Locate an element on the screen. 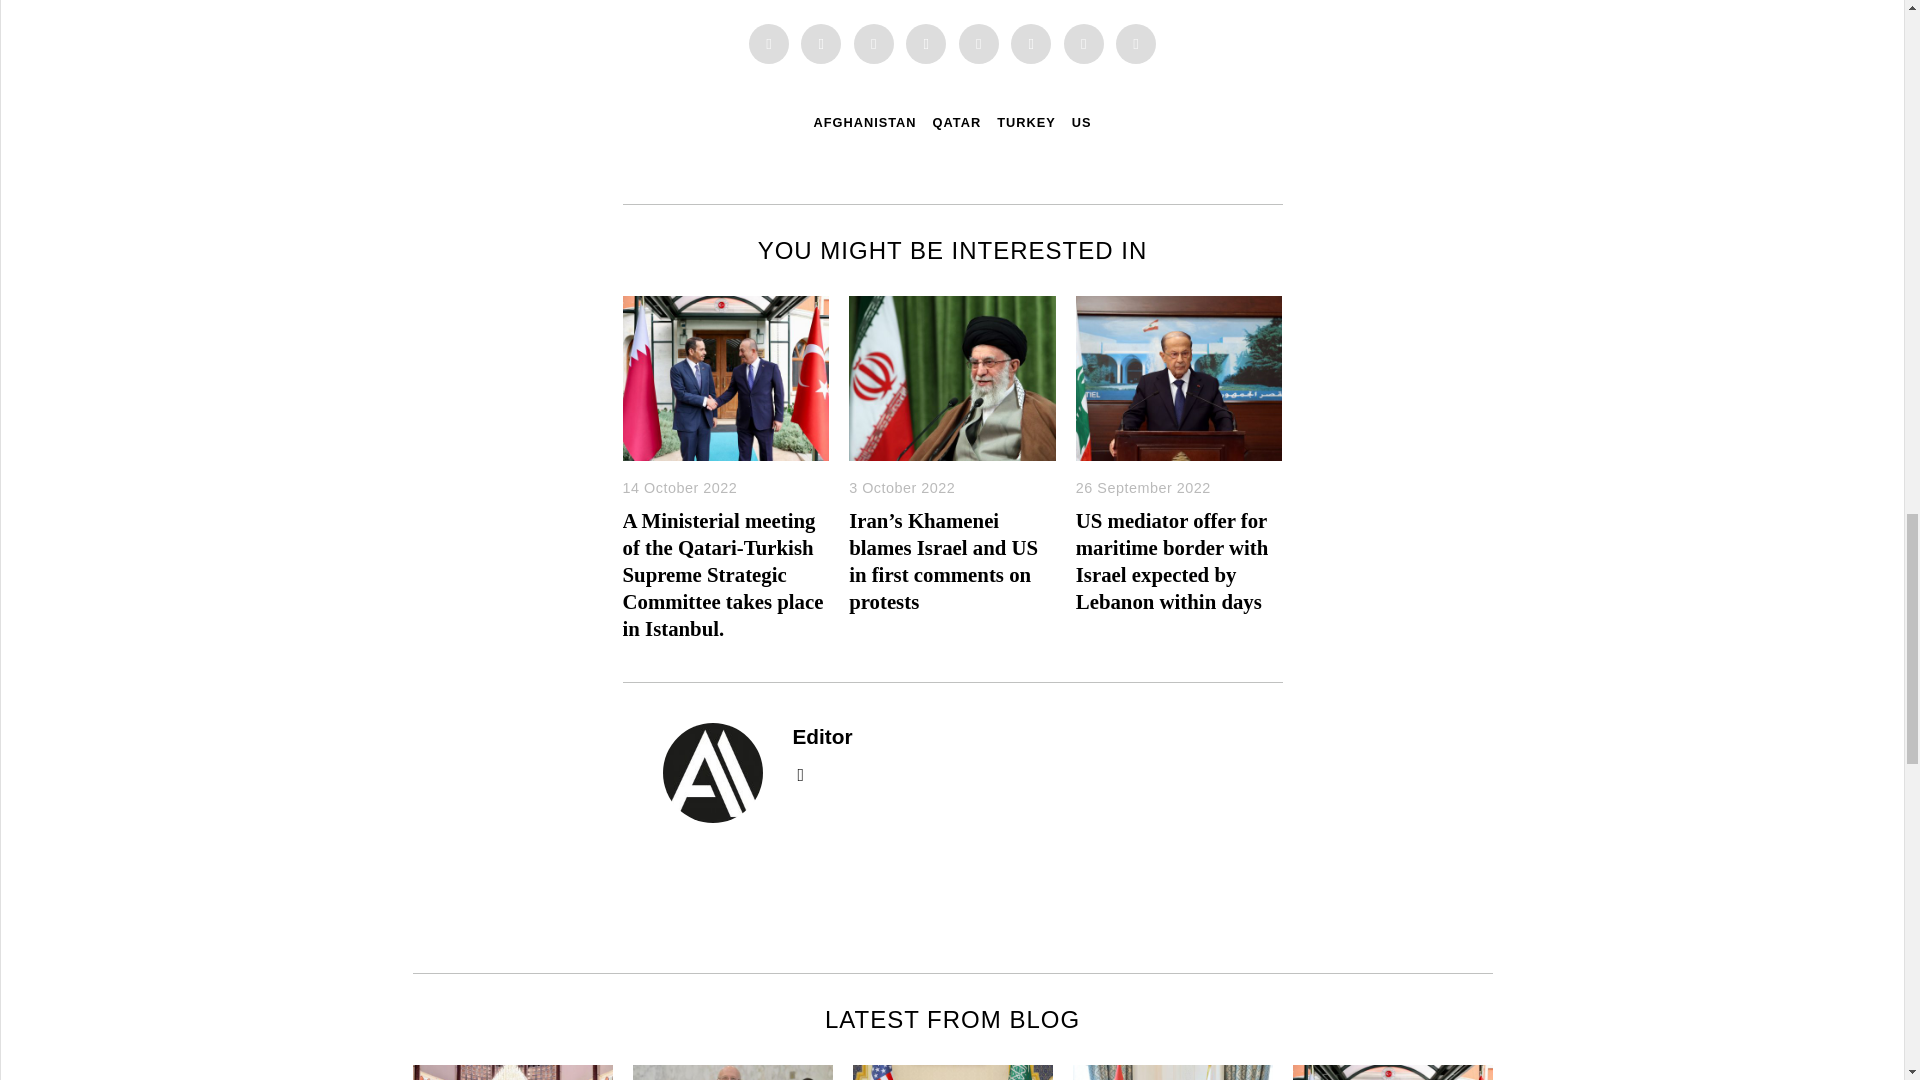 The width and height of the screenshot is (1920, 1080). QATAR is located at coordinates (957, 122).